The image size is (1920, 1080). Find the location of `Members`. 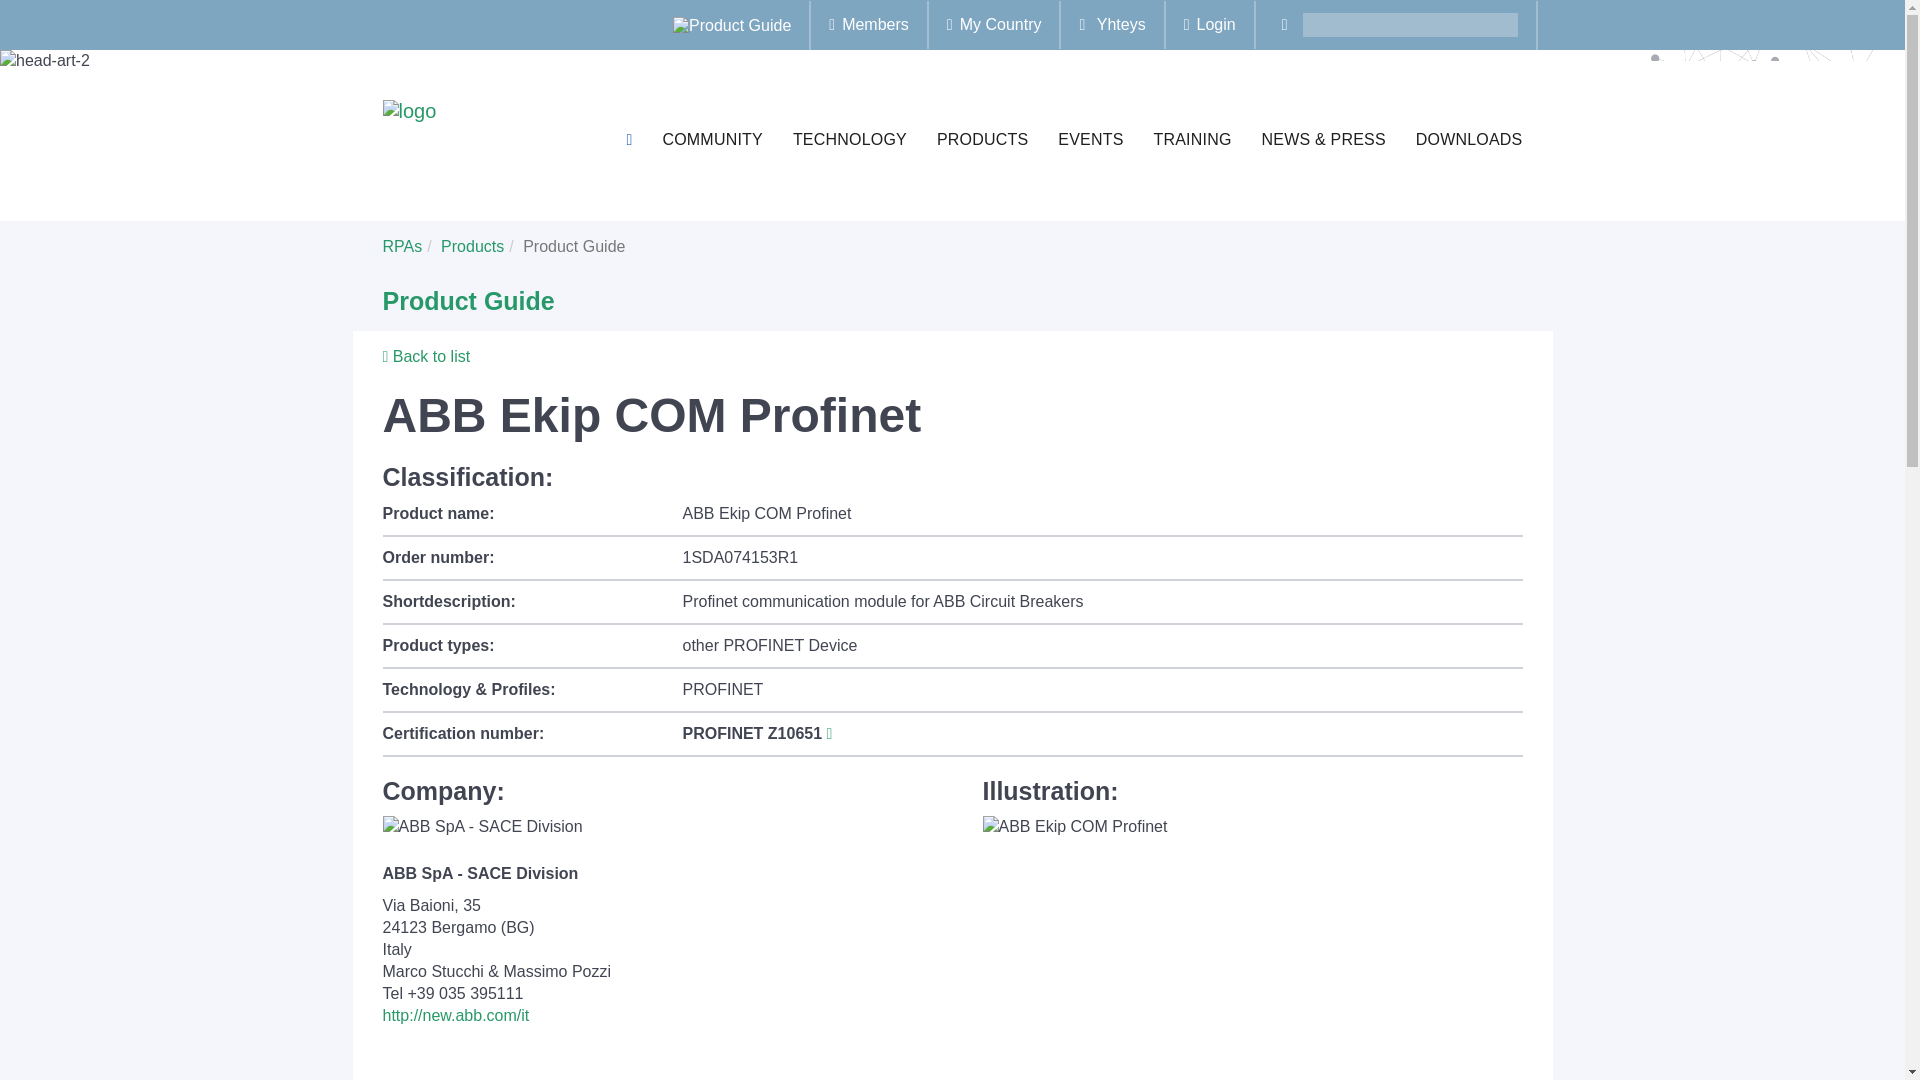

Members is located at coordinates (868, 24).